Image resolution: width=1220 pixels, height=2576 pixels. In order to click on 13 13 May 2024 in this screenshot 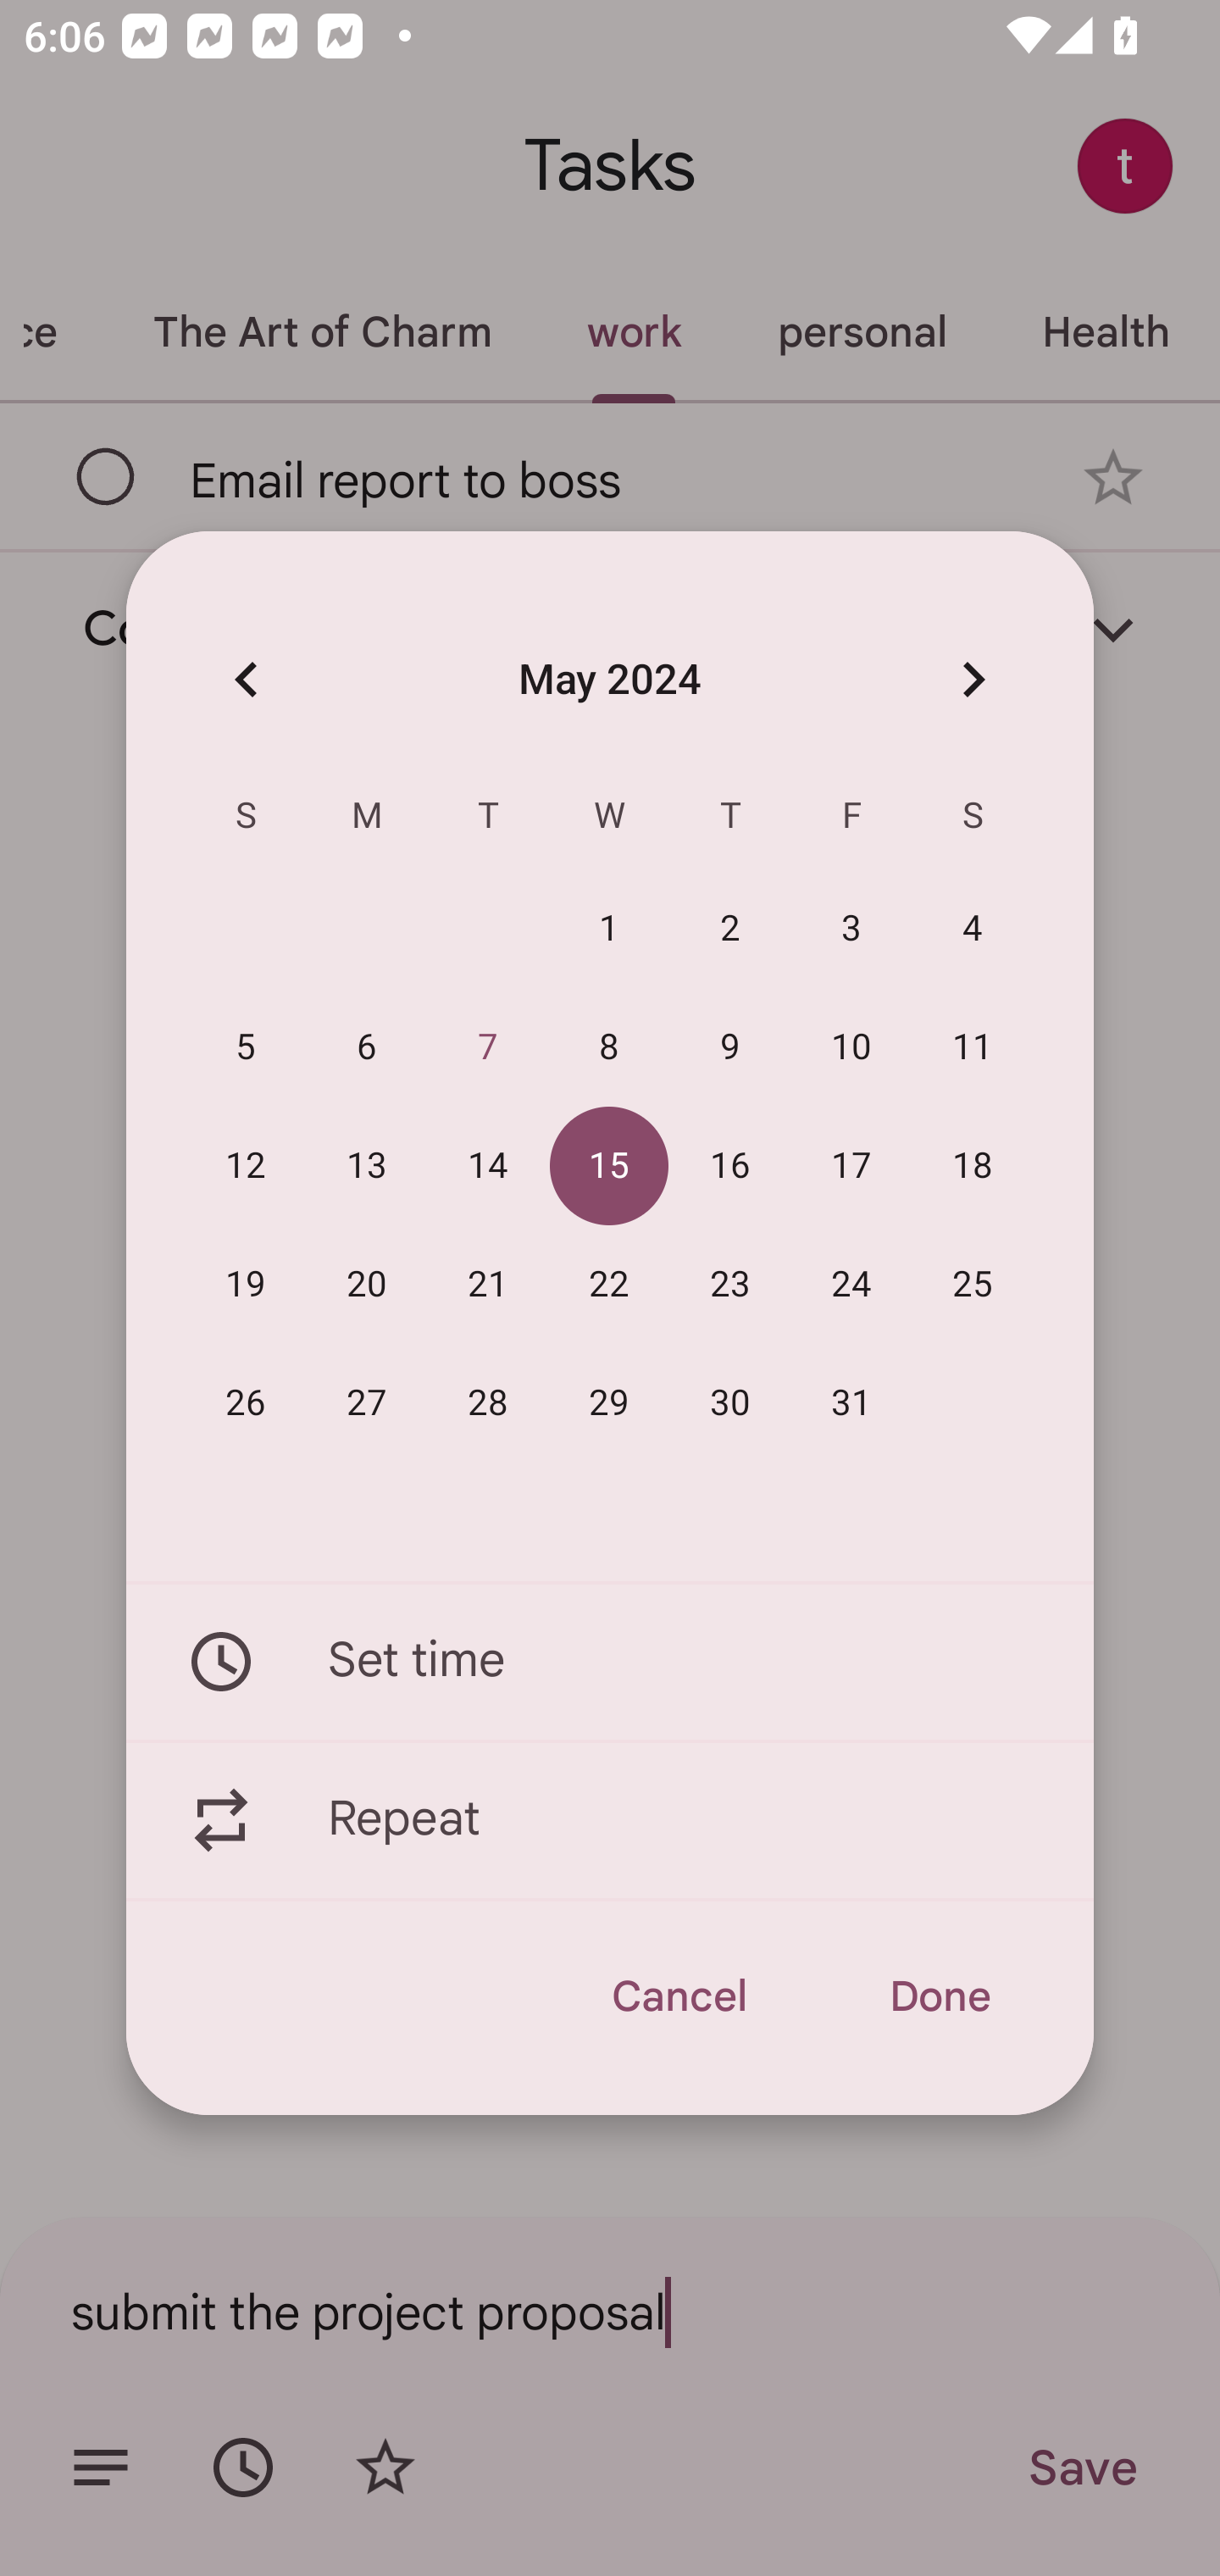, I will do `click(367, 1167)`.